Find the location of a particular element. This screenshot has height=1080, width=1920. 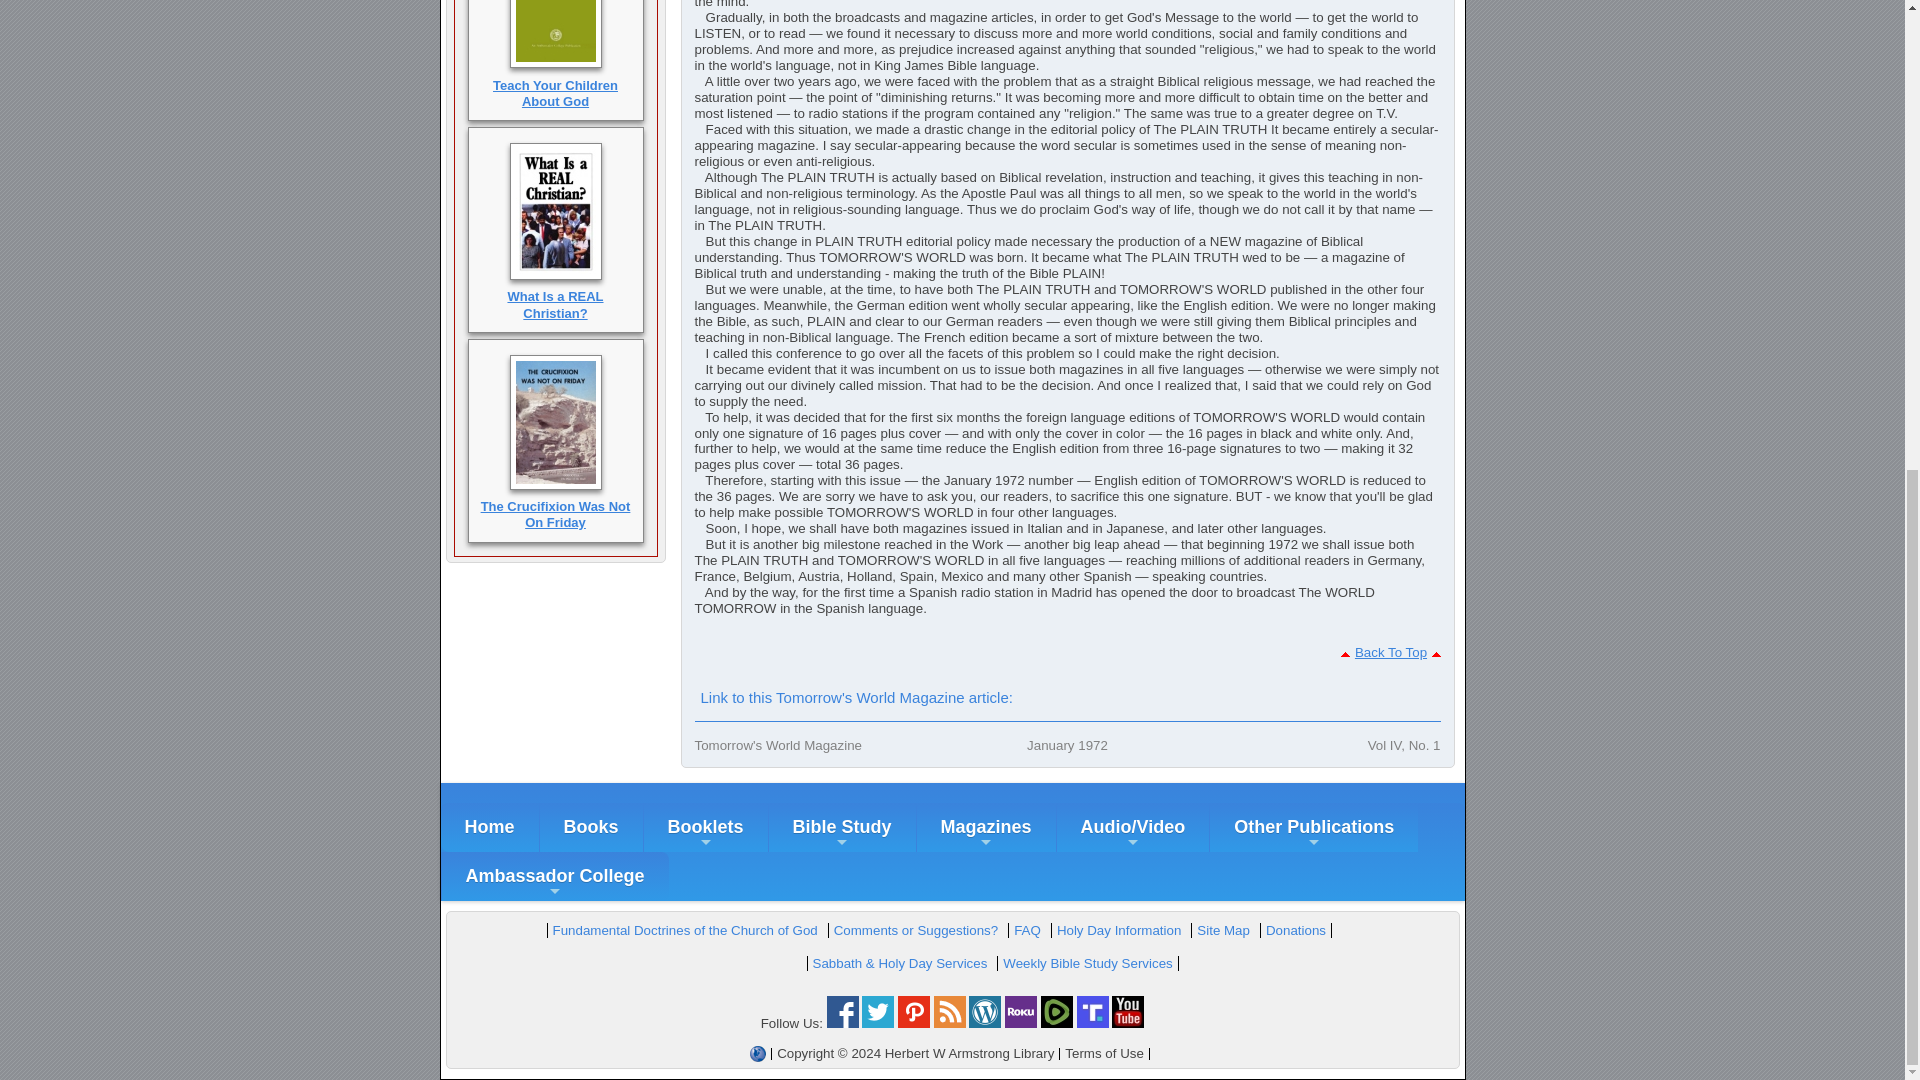

HWALibrary - RSS Feed is located at coordinates (949, 1024).